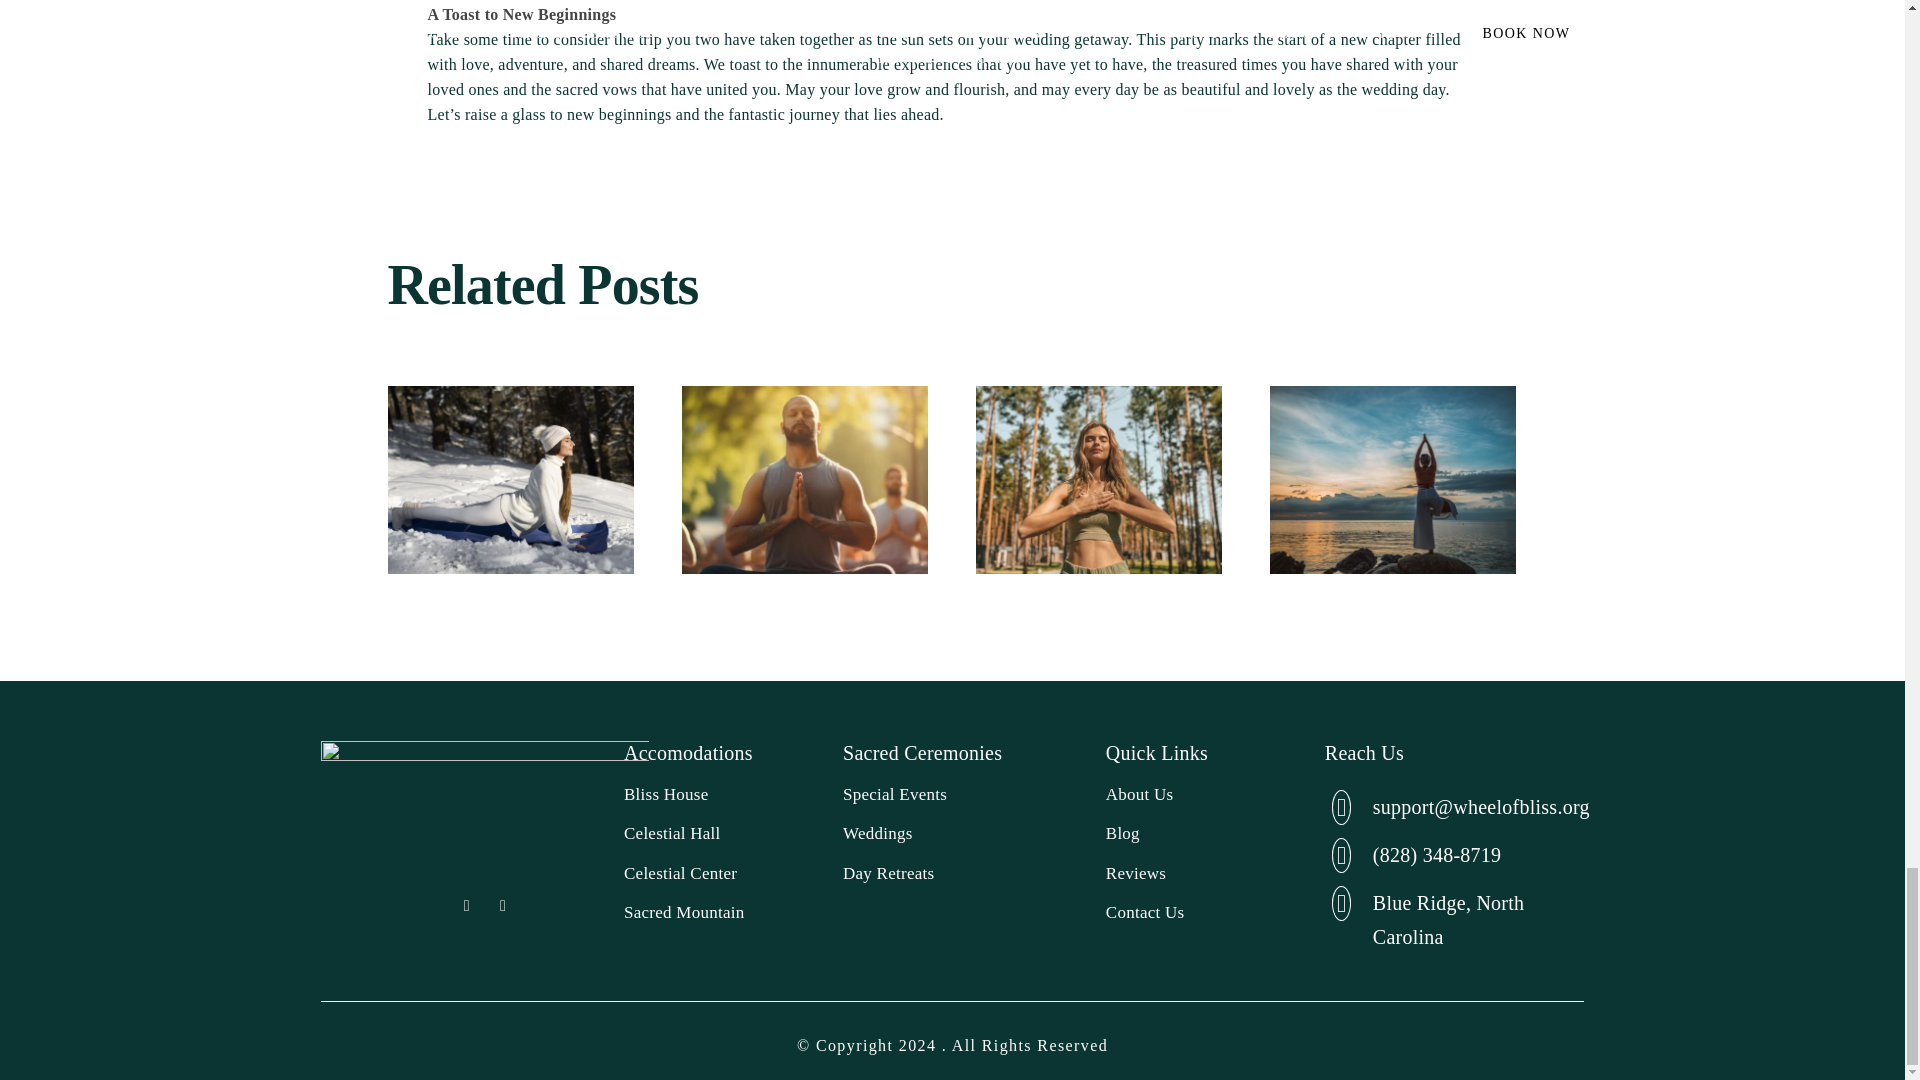 The height and width of the screenshot is (1080, 1920). Describe the element at coordinates (485, 789) in the screenshot. I see `Group 33` at that location.